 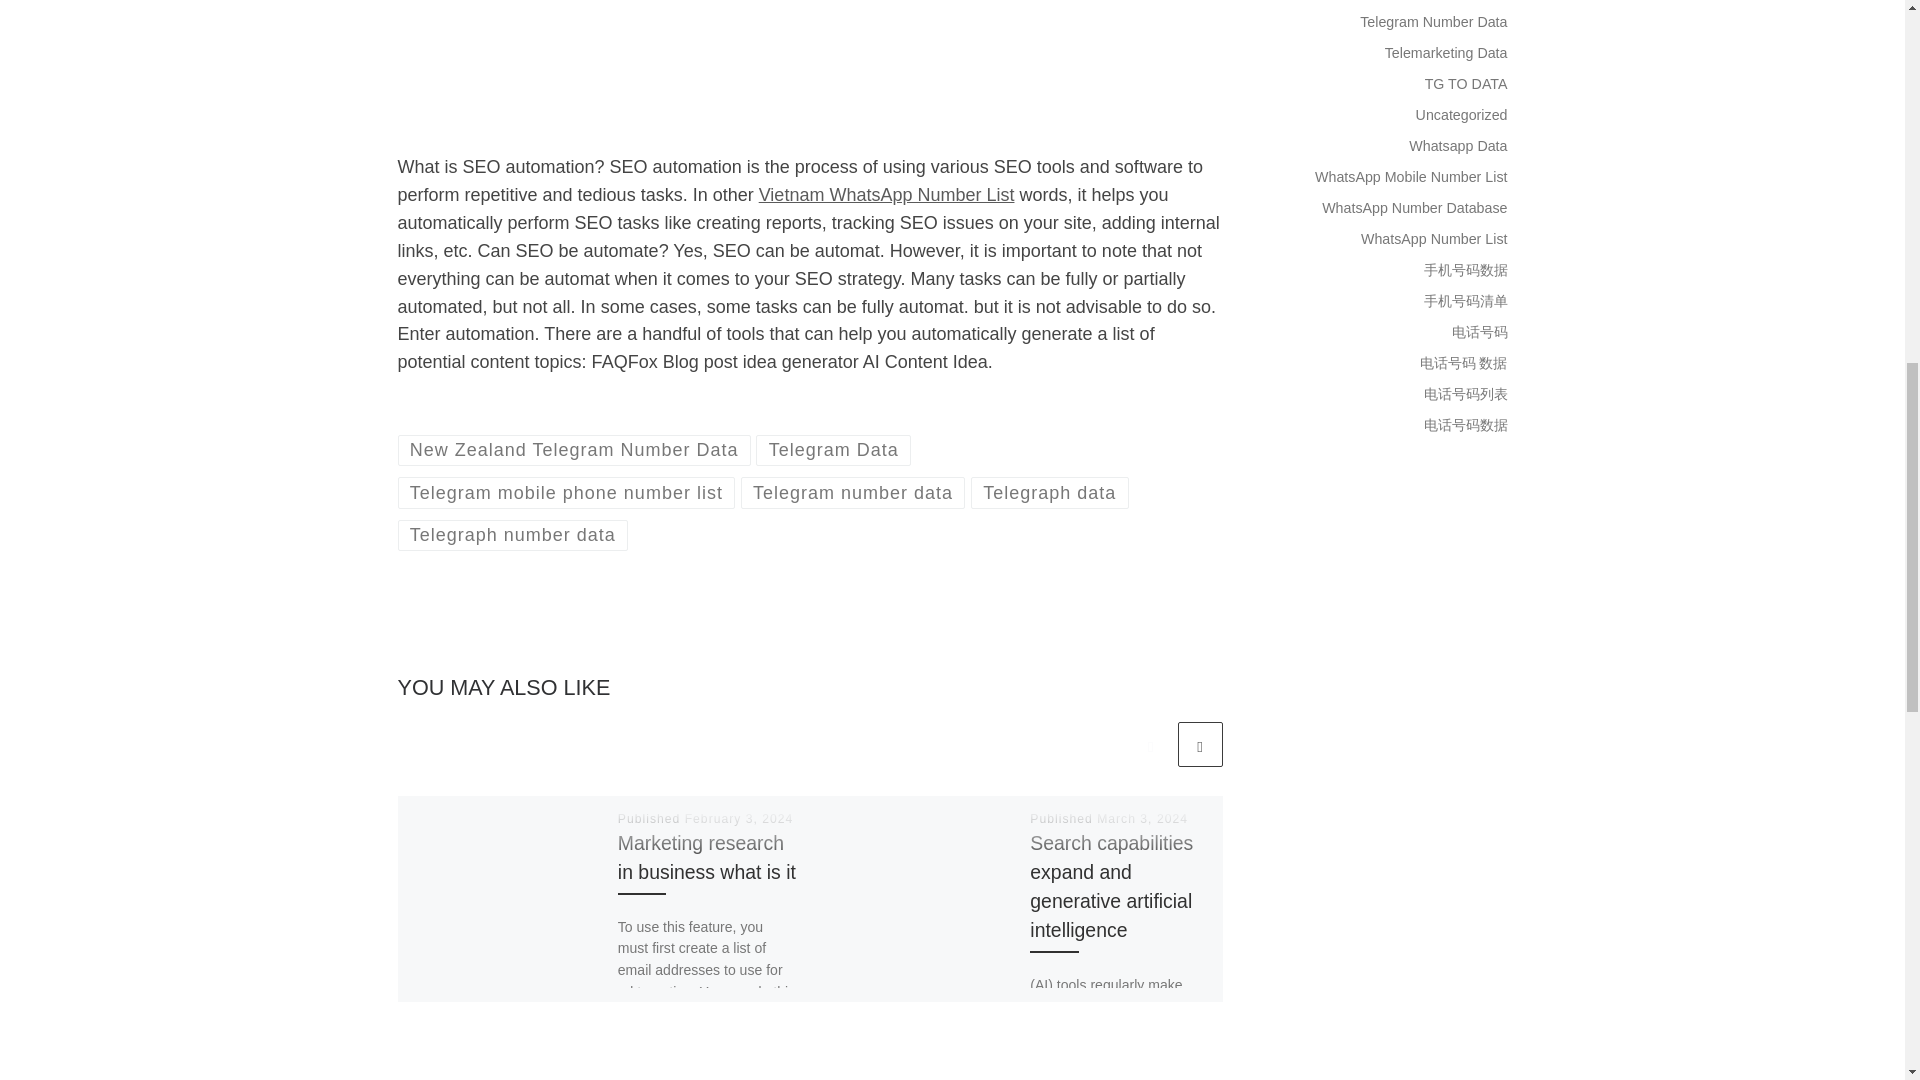 I want to click on Telegraph number data, so click(x=513, y=534).